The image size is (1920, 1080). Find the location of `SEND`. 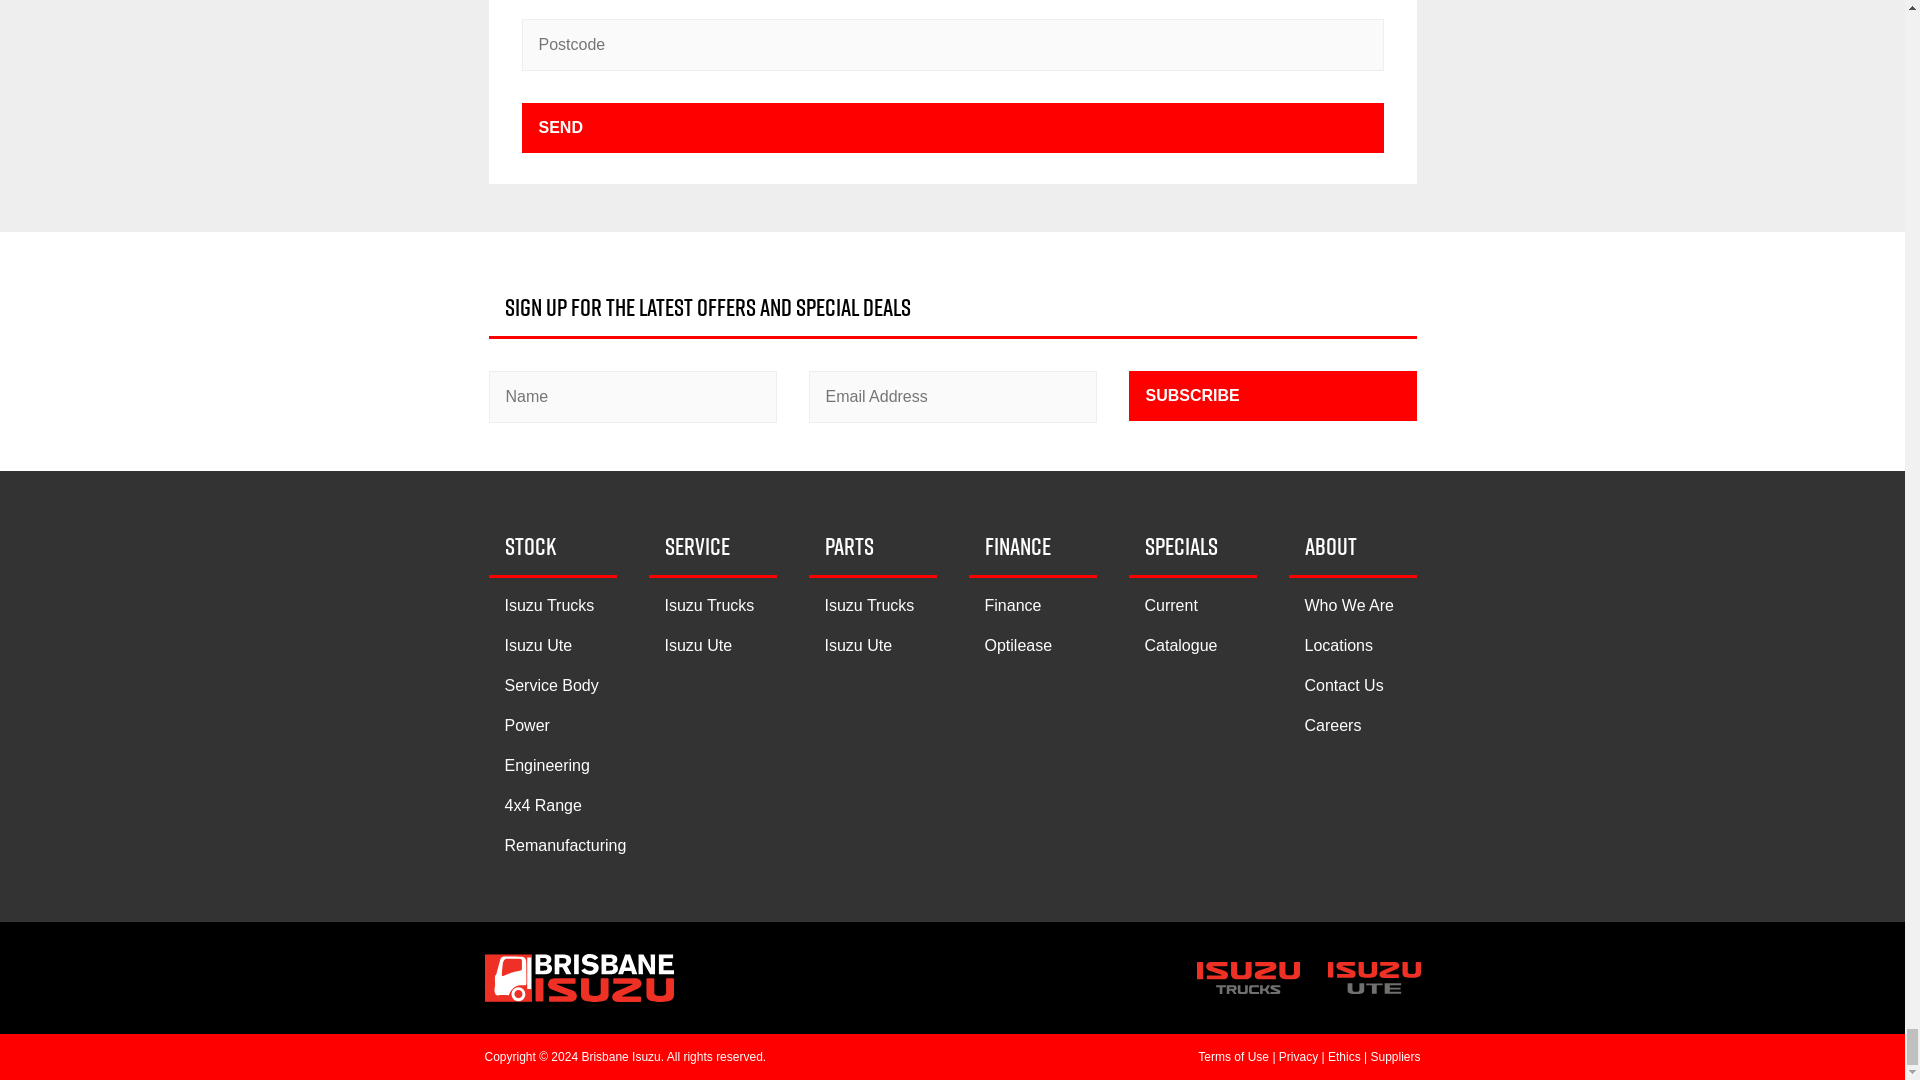

SEND is located at coordinates (953, 128).